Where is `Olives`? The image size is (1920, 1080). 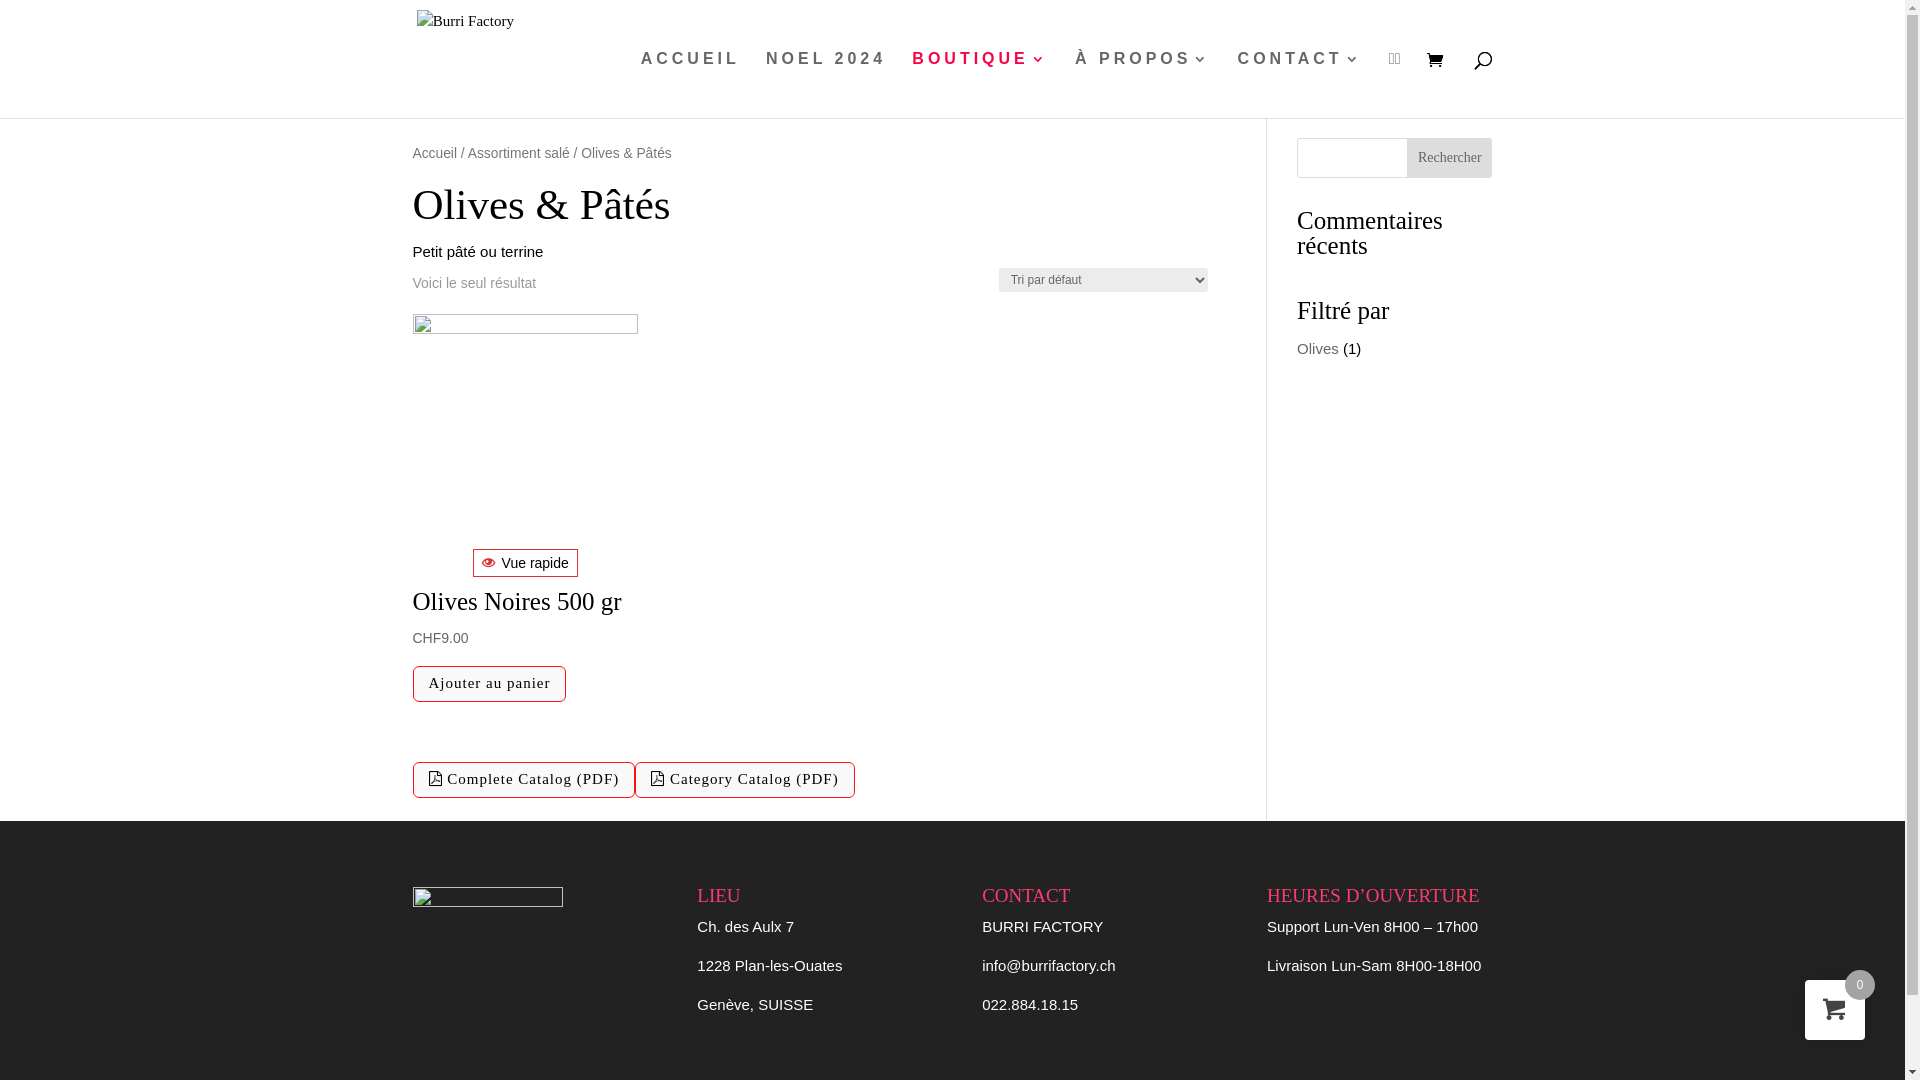 Olives is located at coordinates (1318, 348).